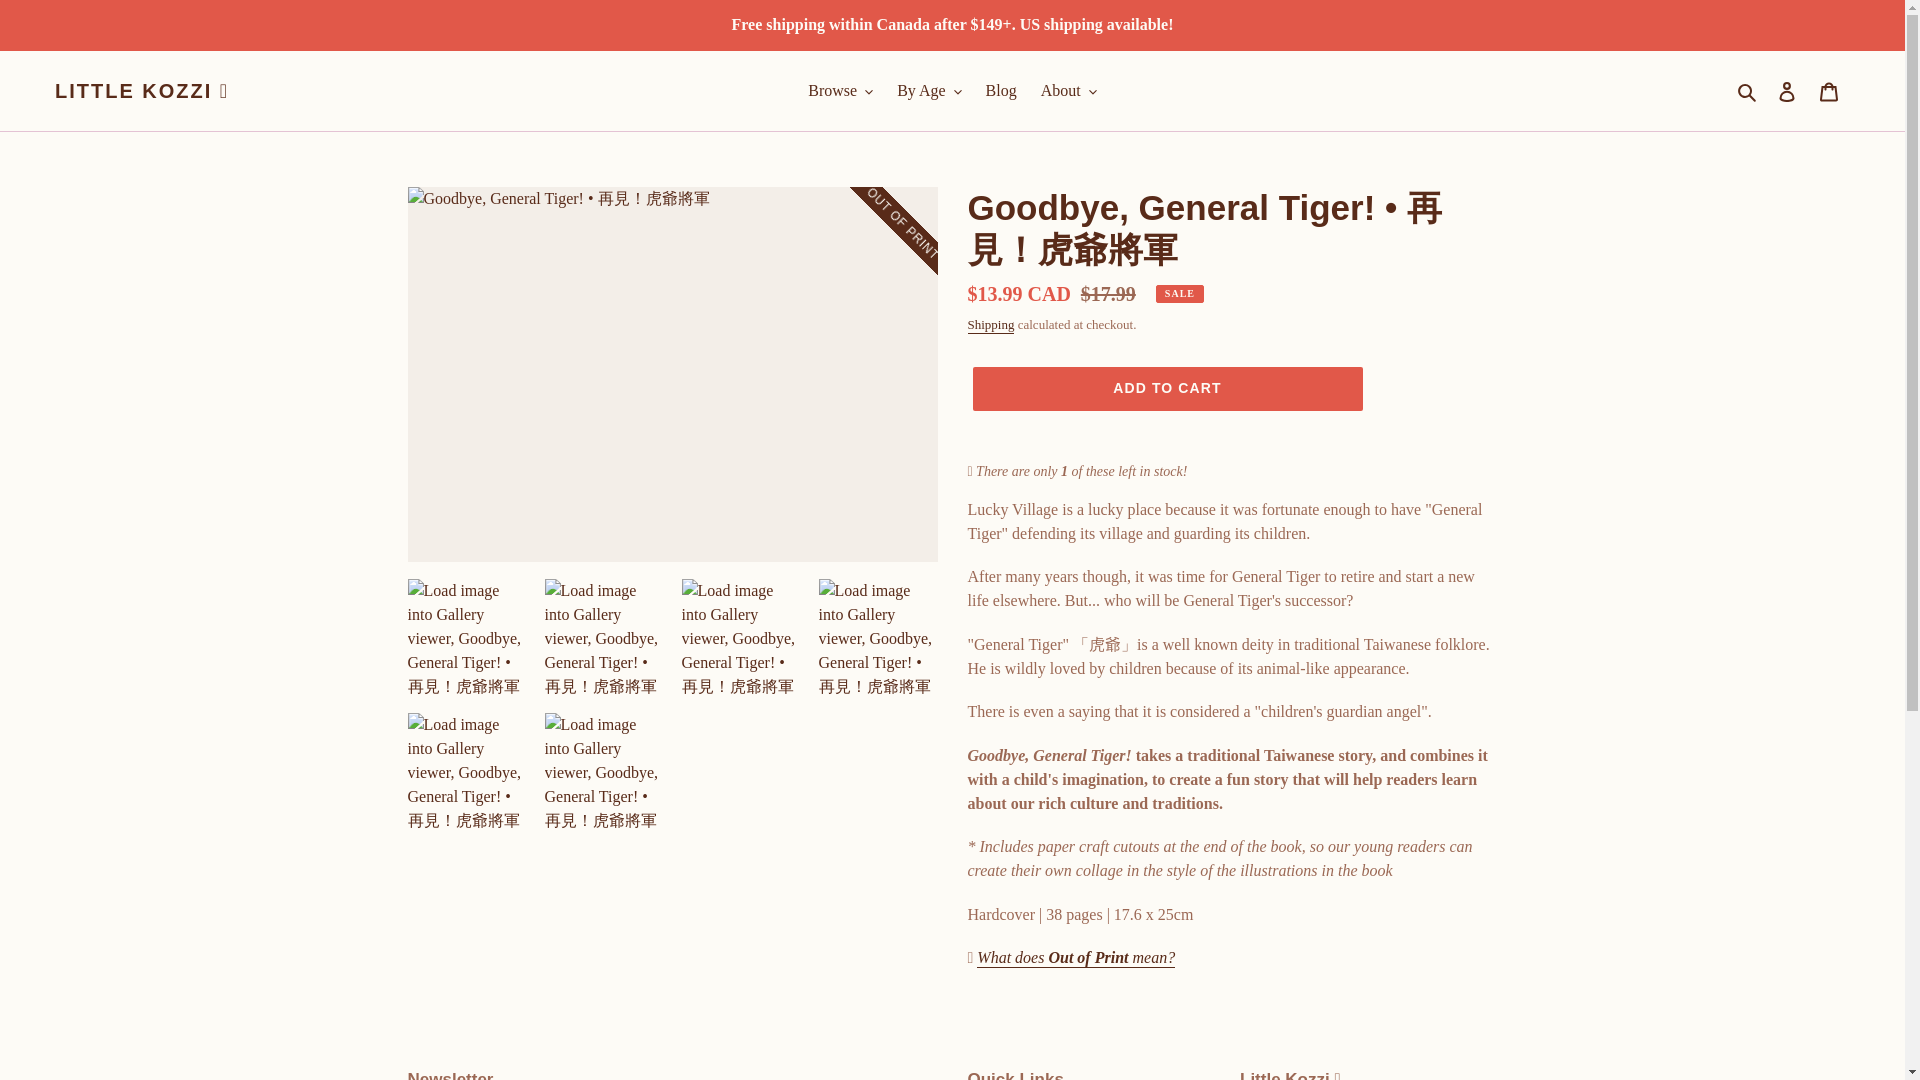  Describe the element at coordinates (840, 90) in the screenshot. I see `Browse` at that location.